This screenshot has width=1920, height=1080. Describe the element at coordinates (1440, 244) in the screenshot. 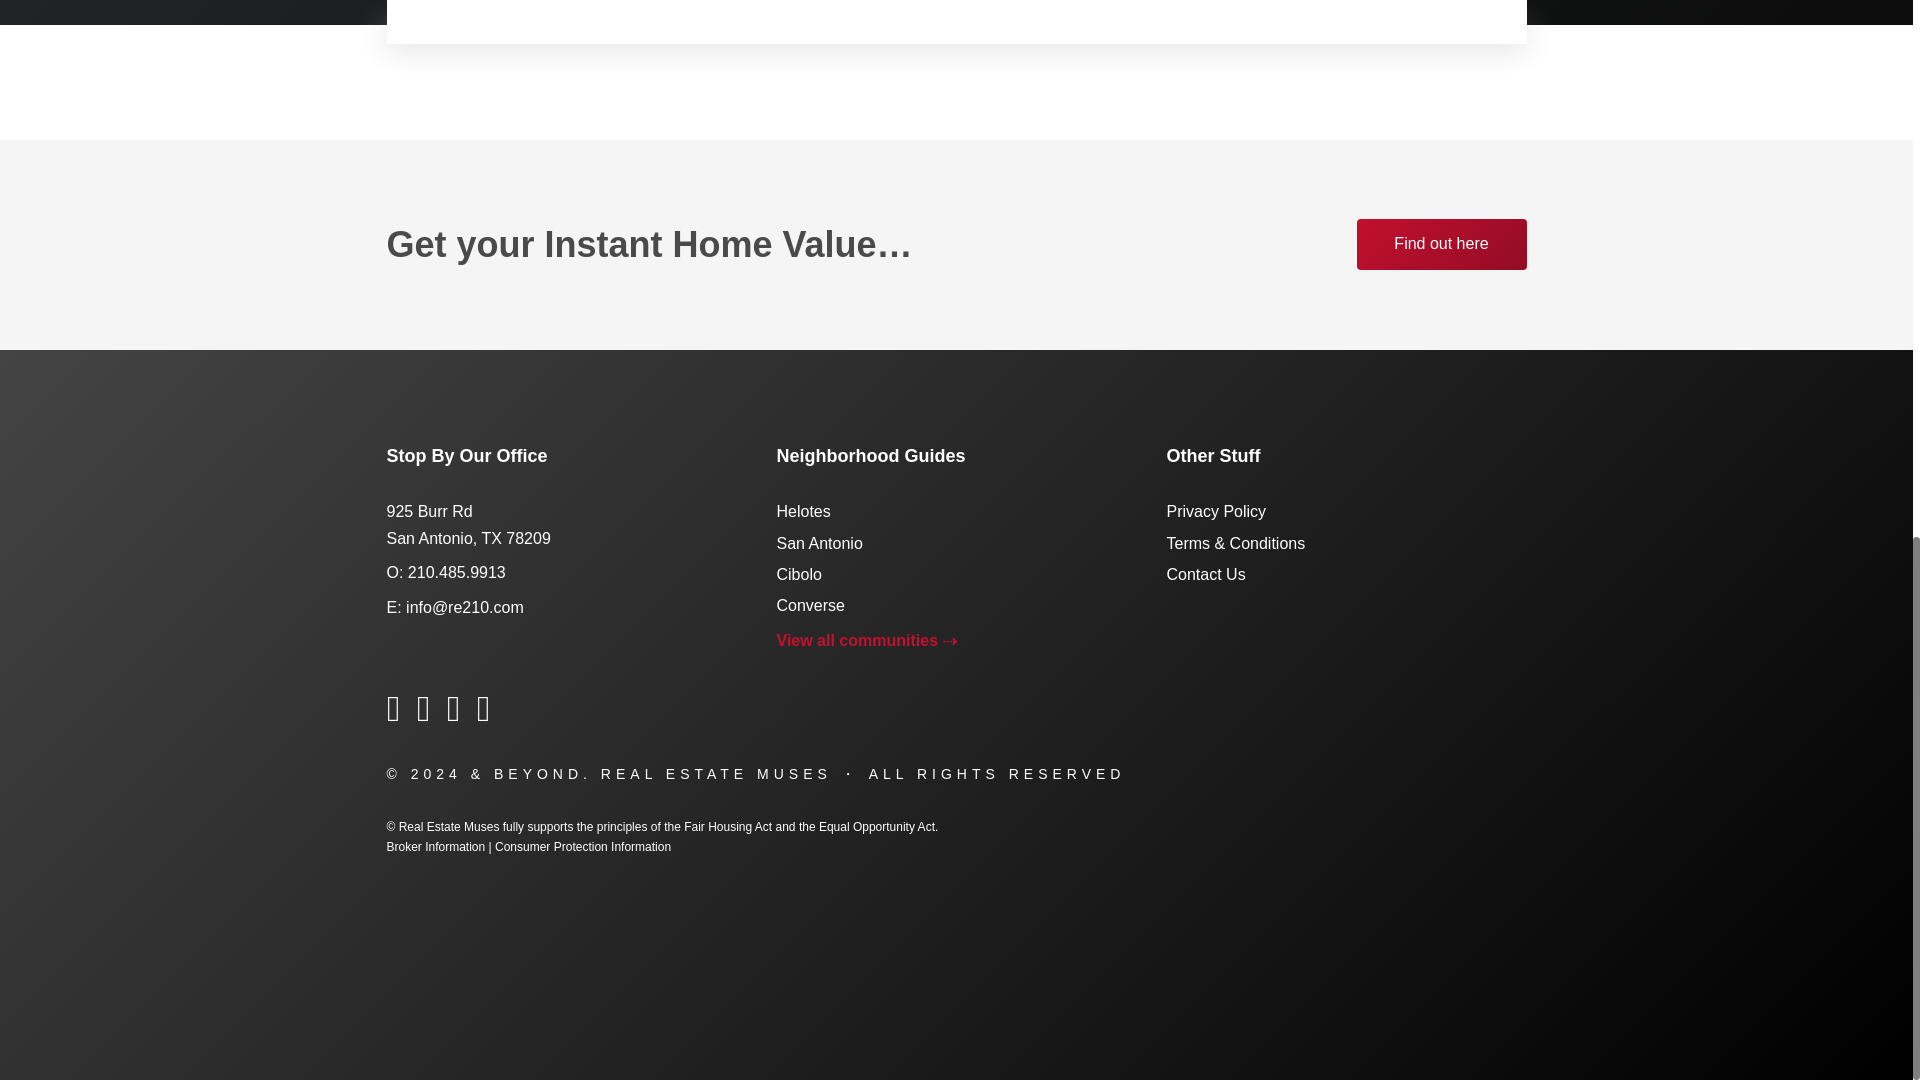

I see `Find out here` at that location.